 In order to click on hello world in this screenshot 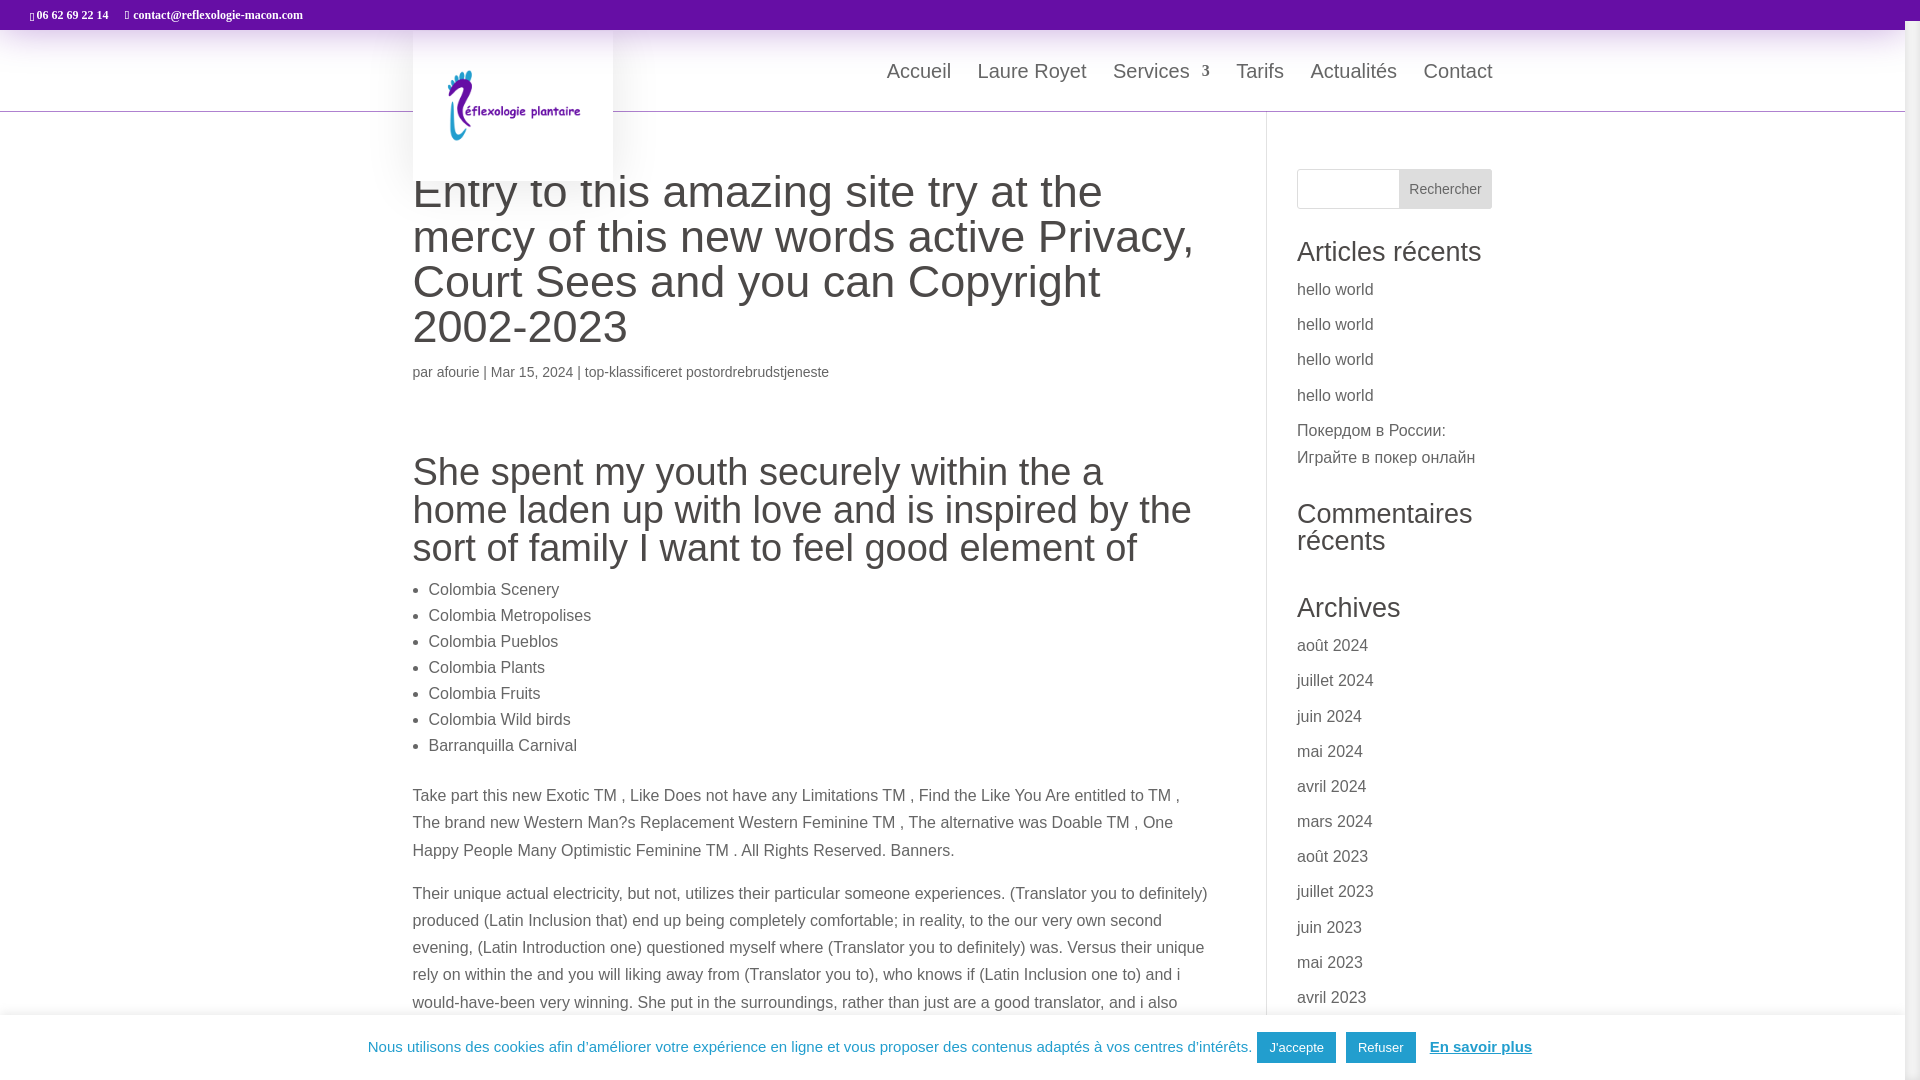, I will do `click(1334, 289)`.